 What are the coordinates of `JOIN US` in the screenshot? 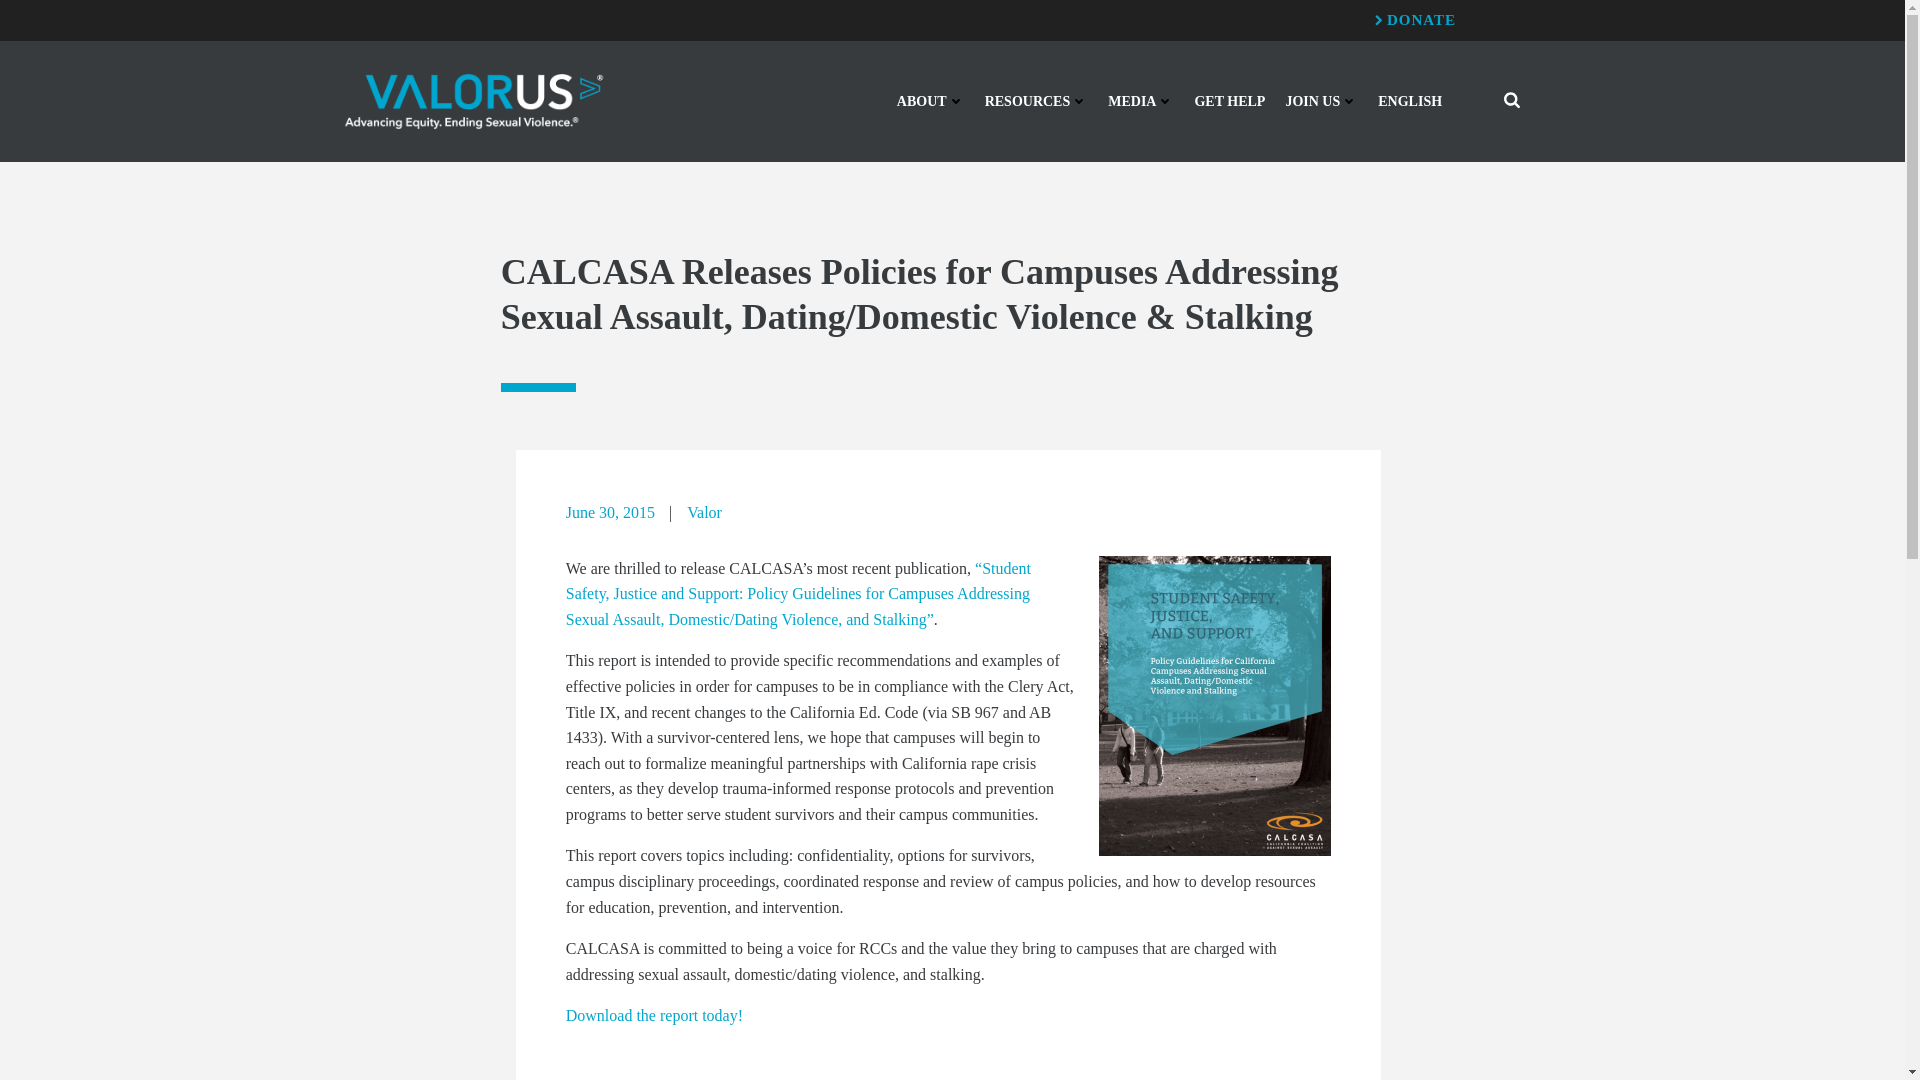 It's located at (1320, 101).